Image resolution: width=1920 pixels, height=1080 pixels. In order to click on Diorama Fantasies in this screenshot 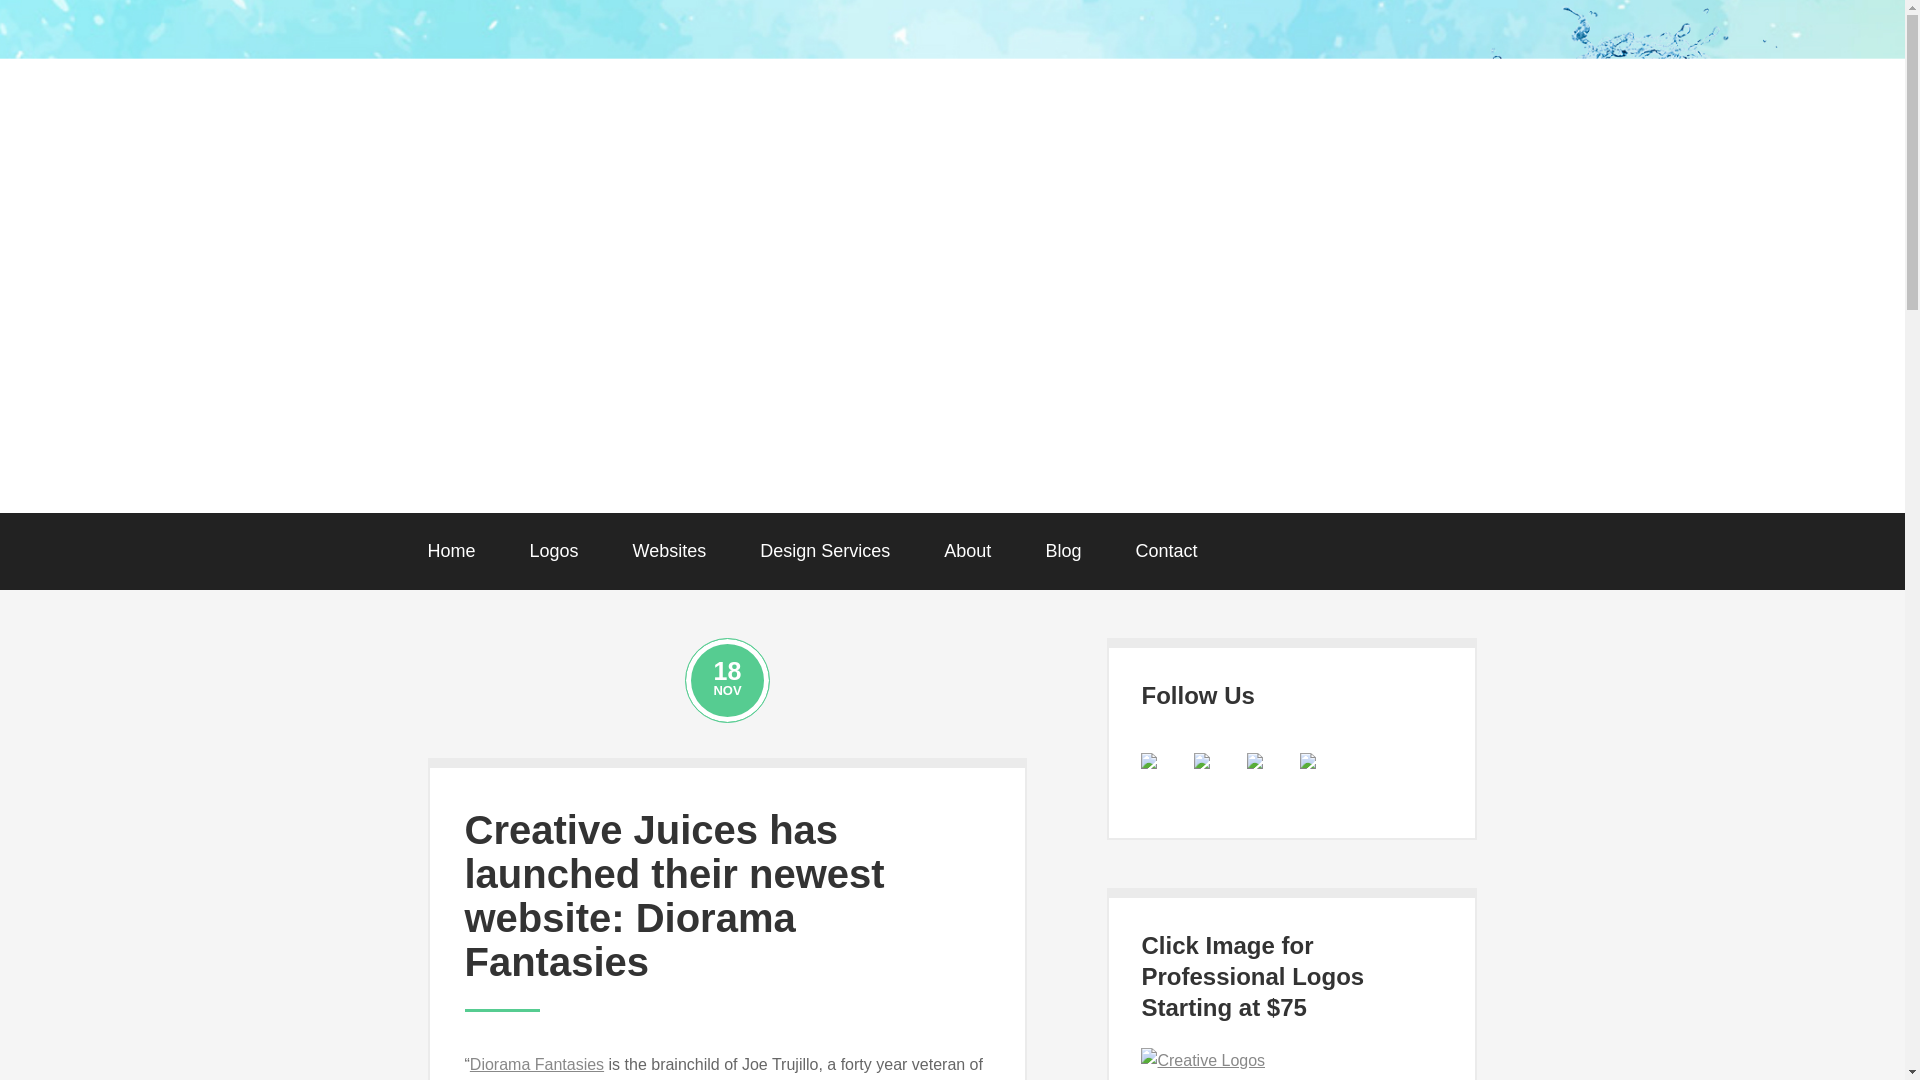, I will do `click(537, 1064)`.